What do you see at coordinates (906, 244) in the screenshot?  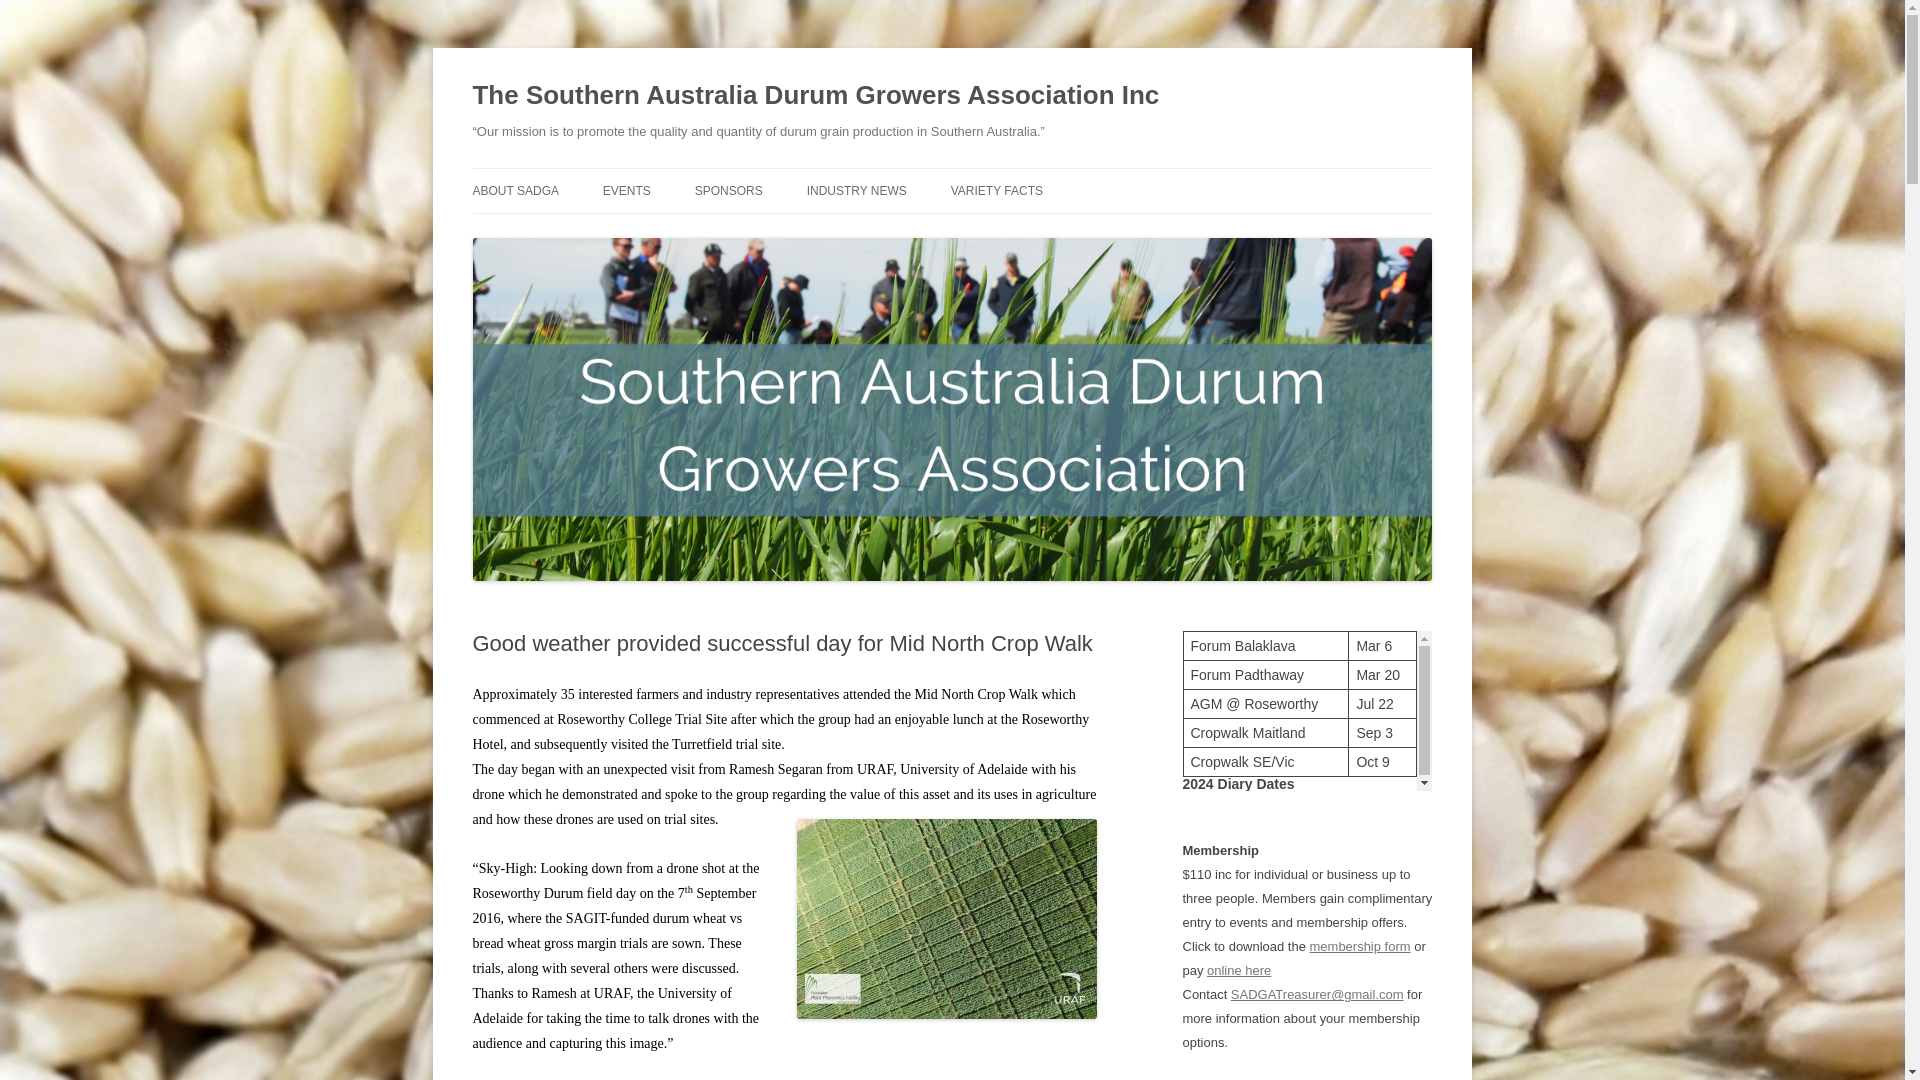 I see `GROWING A SUCCESSFUL DURUM CROP` at bounding box center [906, 244].